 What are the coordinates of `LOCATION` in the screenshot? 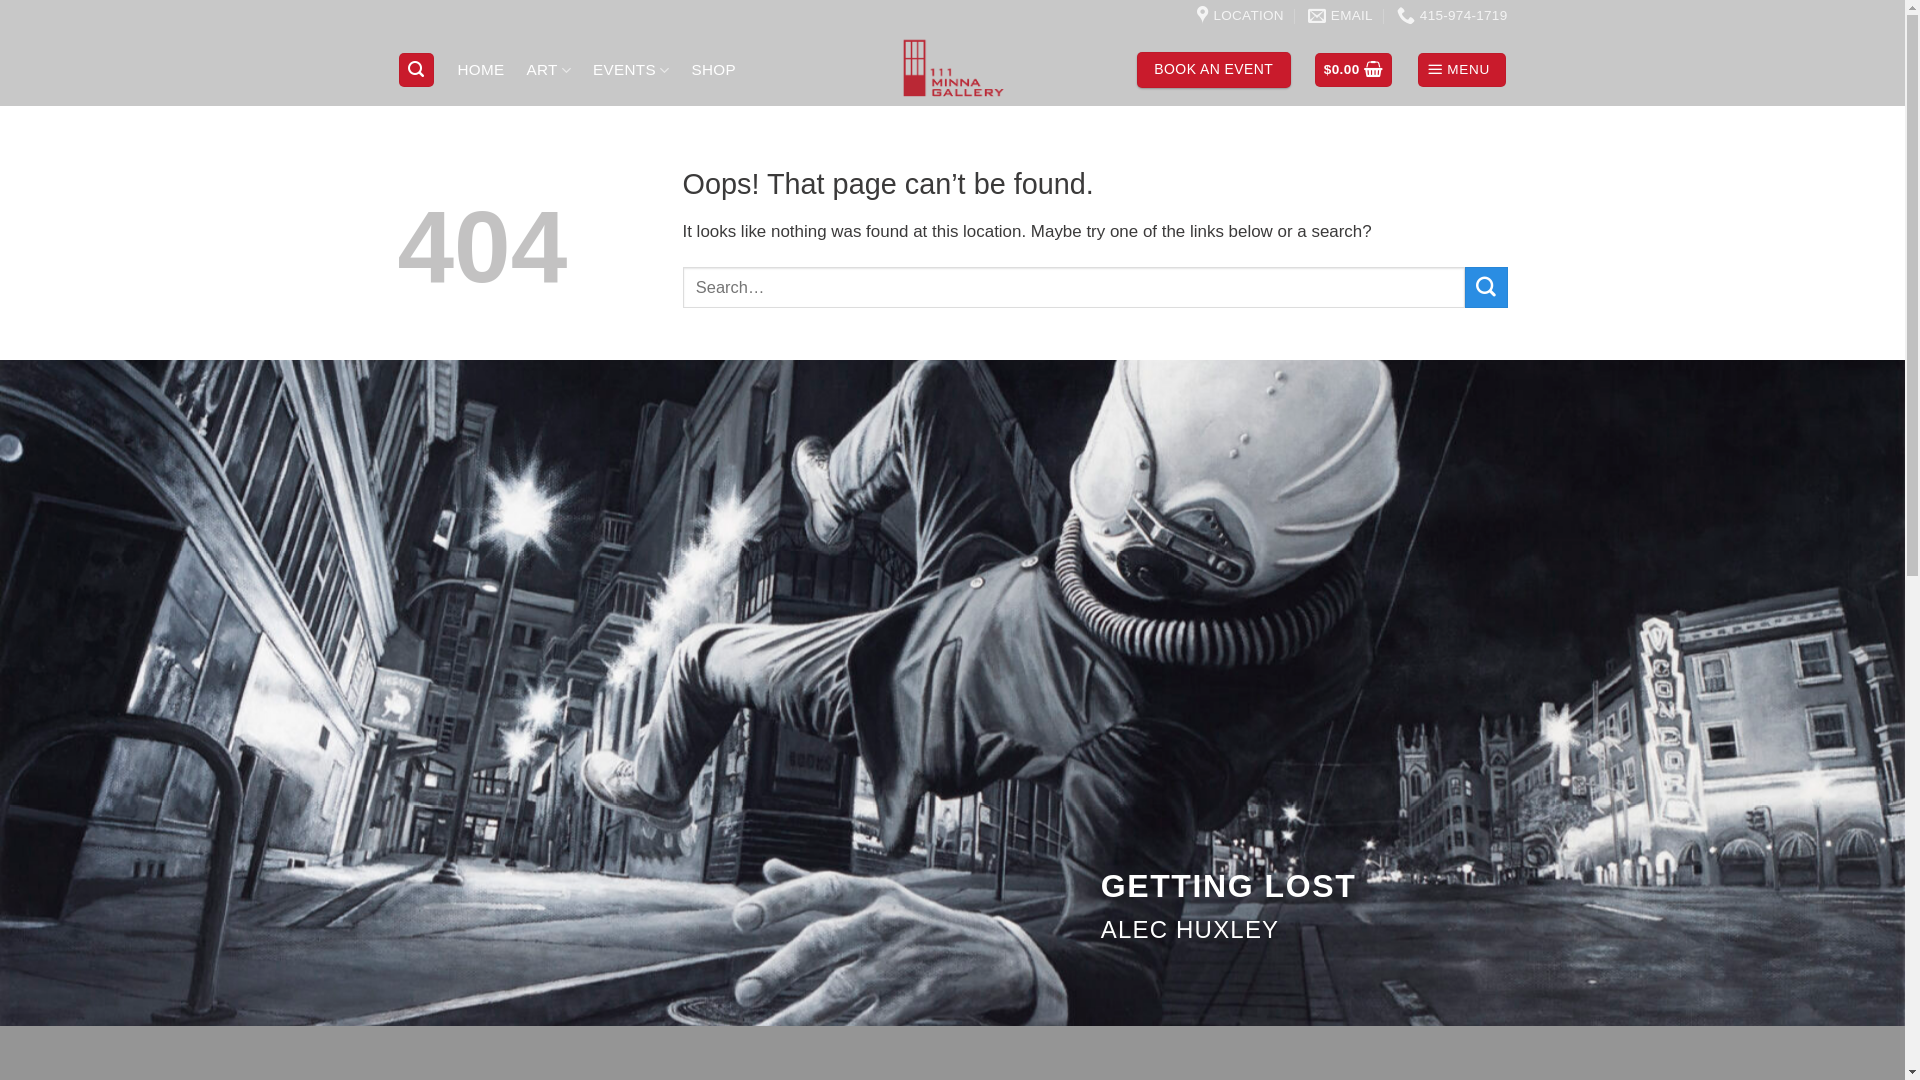 It's located at (1240, 16).